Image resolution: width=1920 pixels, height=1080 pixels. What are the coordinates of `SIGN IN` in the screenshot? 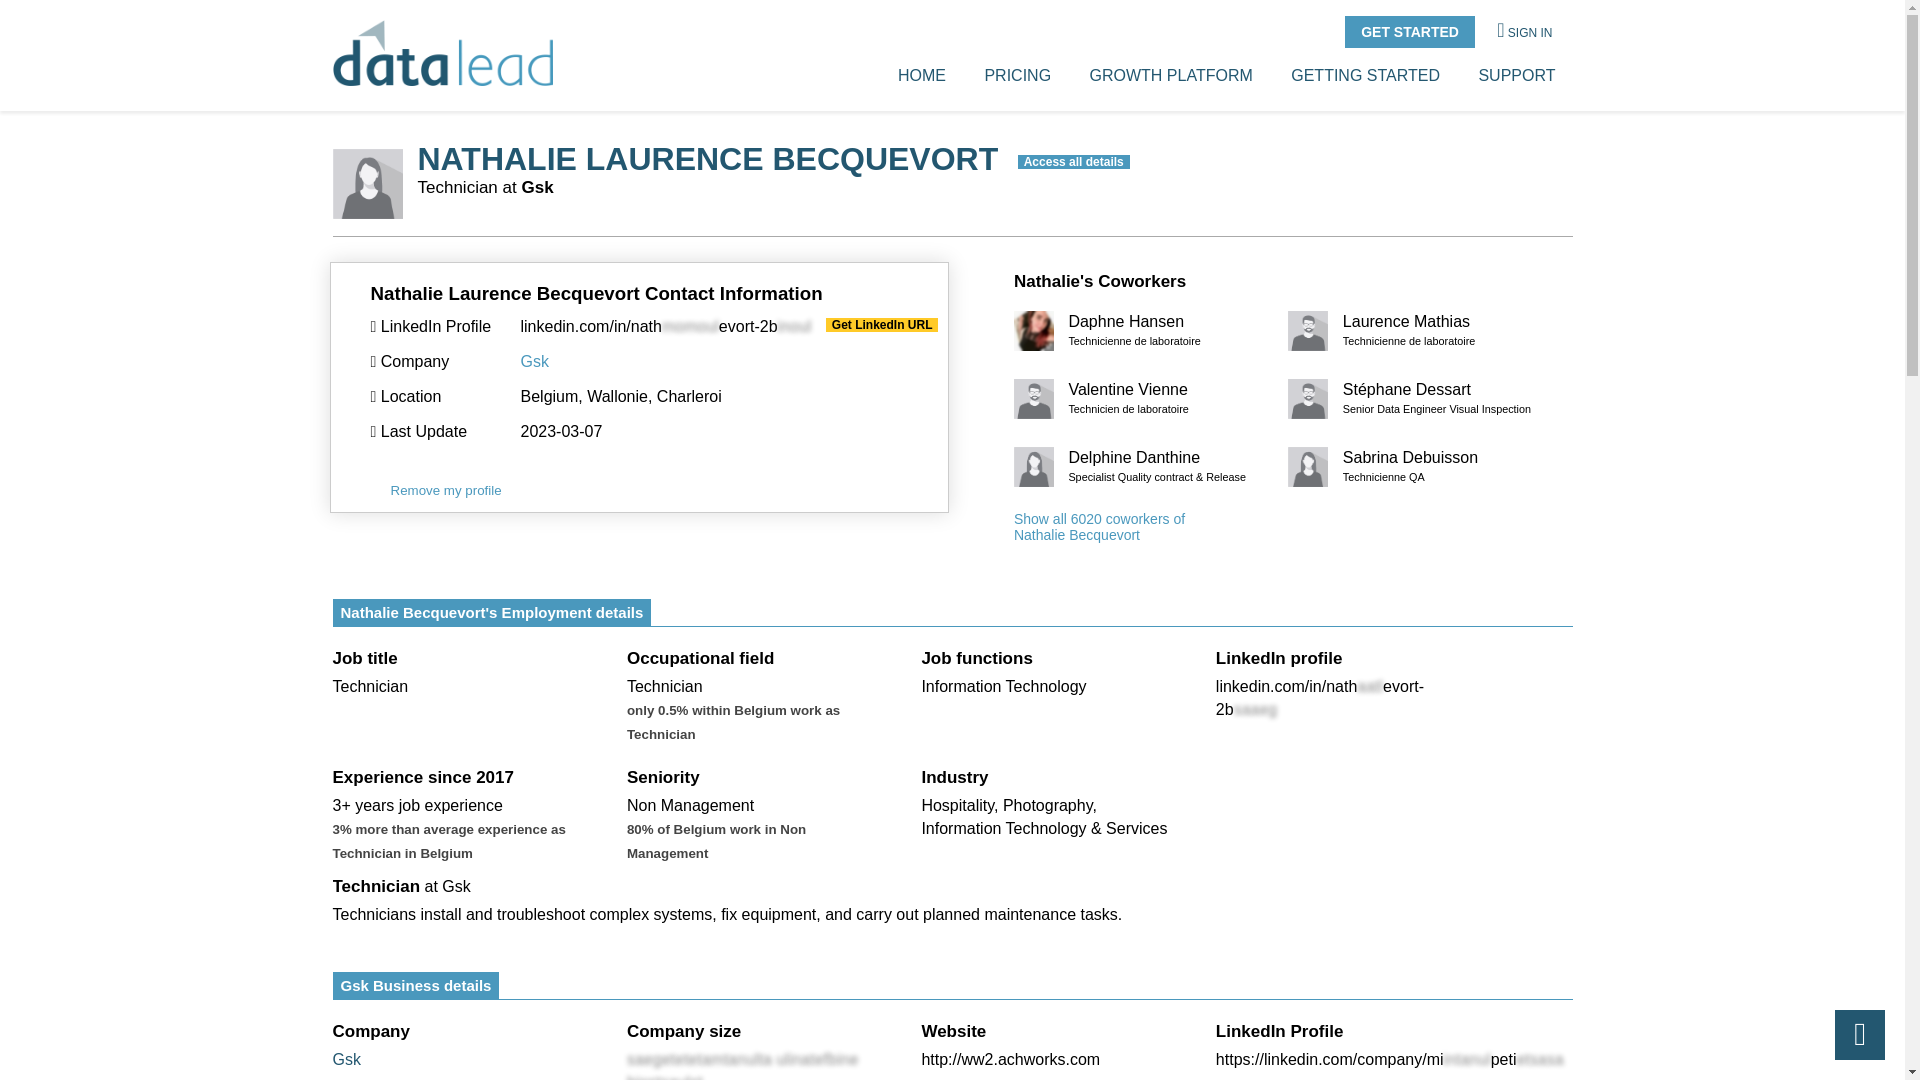 It's located at (1524, 34).